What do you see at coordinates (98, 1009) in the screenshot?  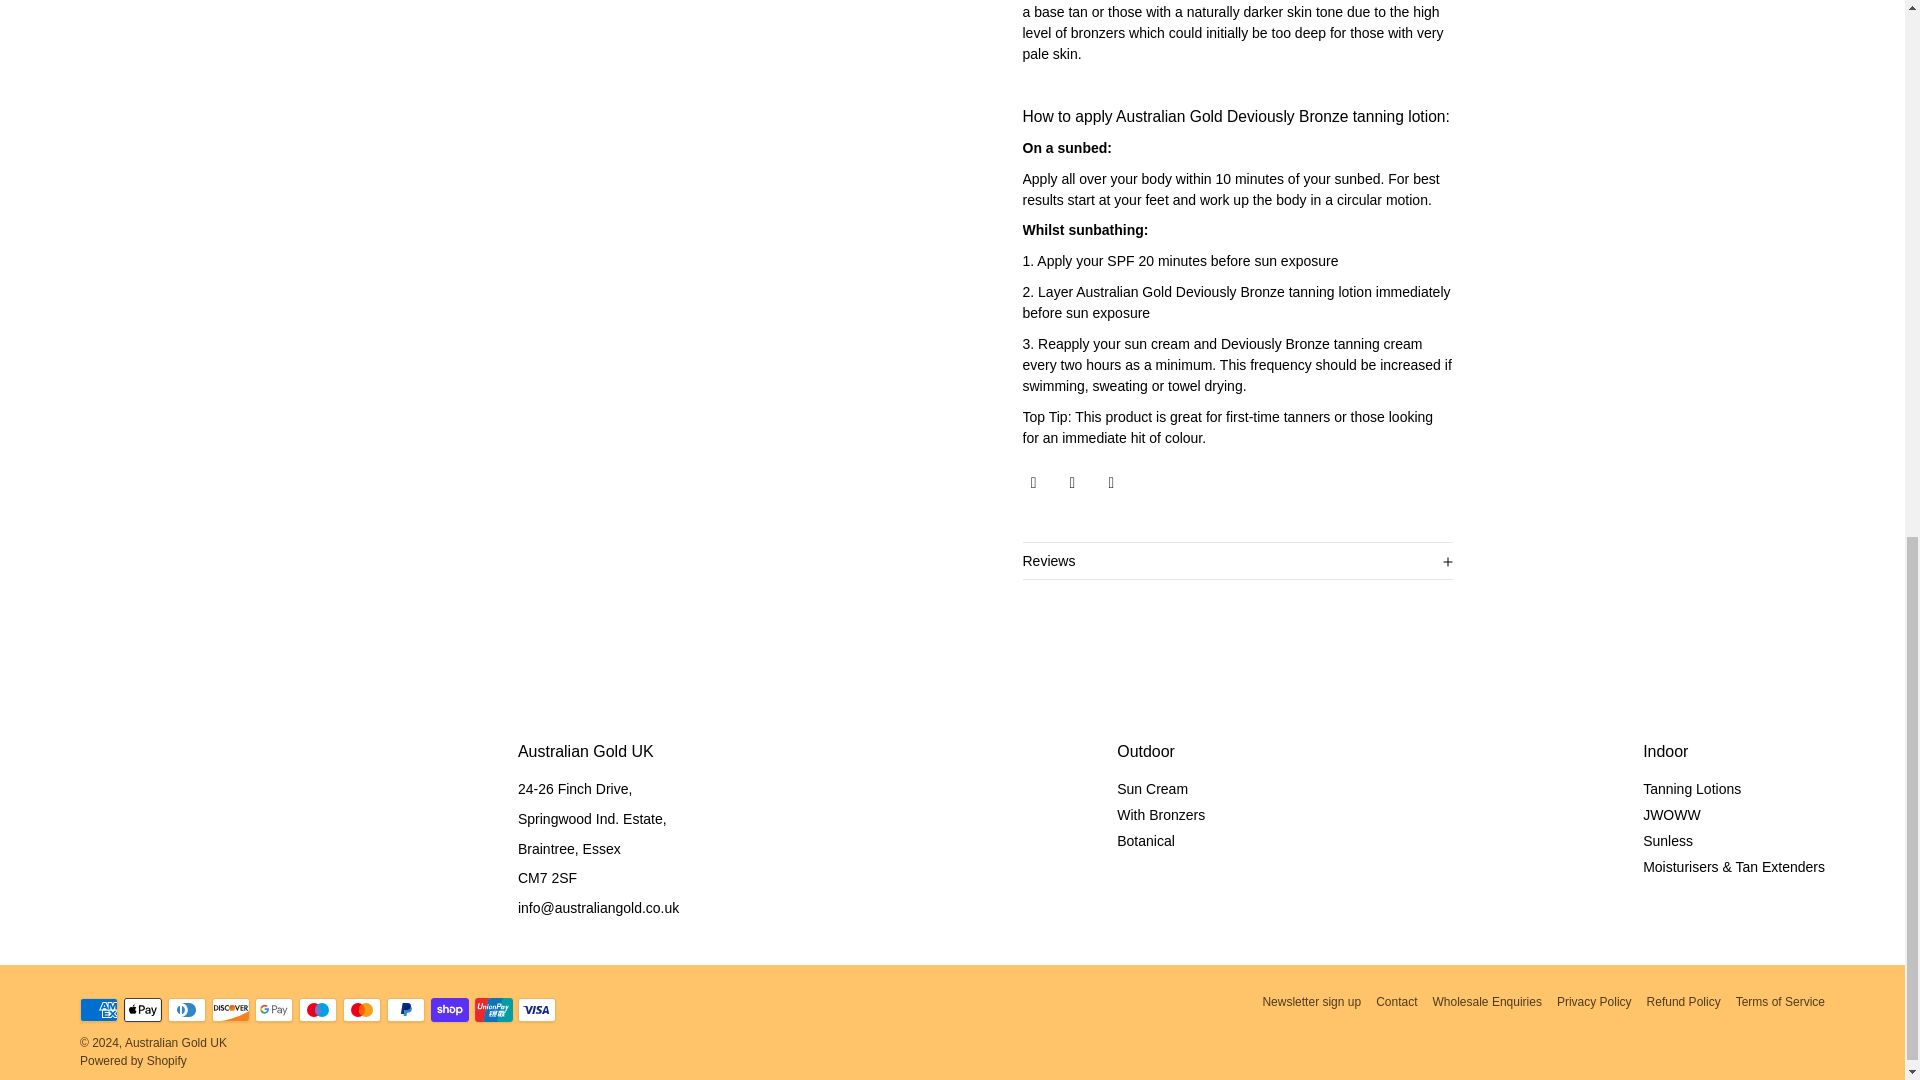 I see `American Express` at bounding box center [98, 1009].